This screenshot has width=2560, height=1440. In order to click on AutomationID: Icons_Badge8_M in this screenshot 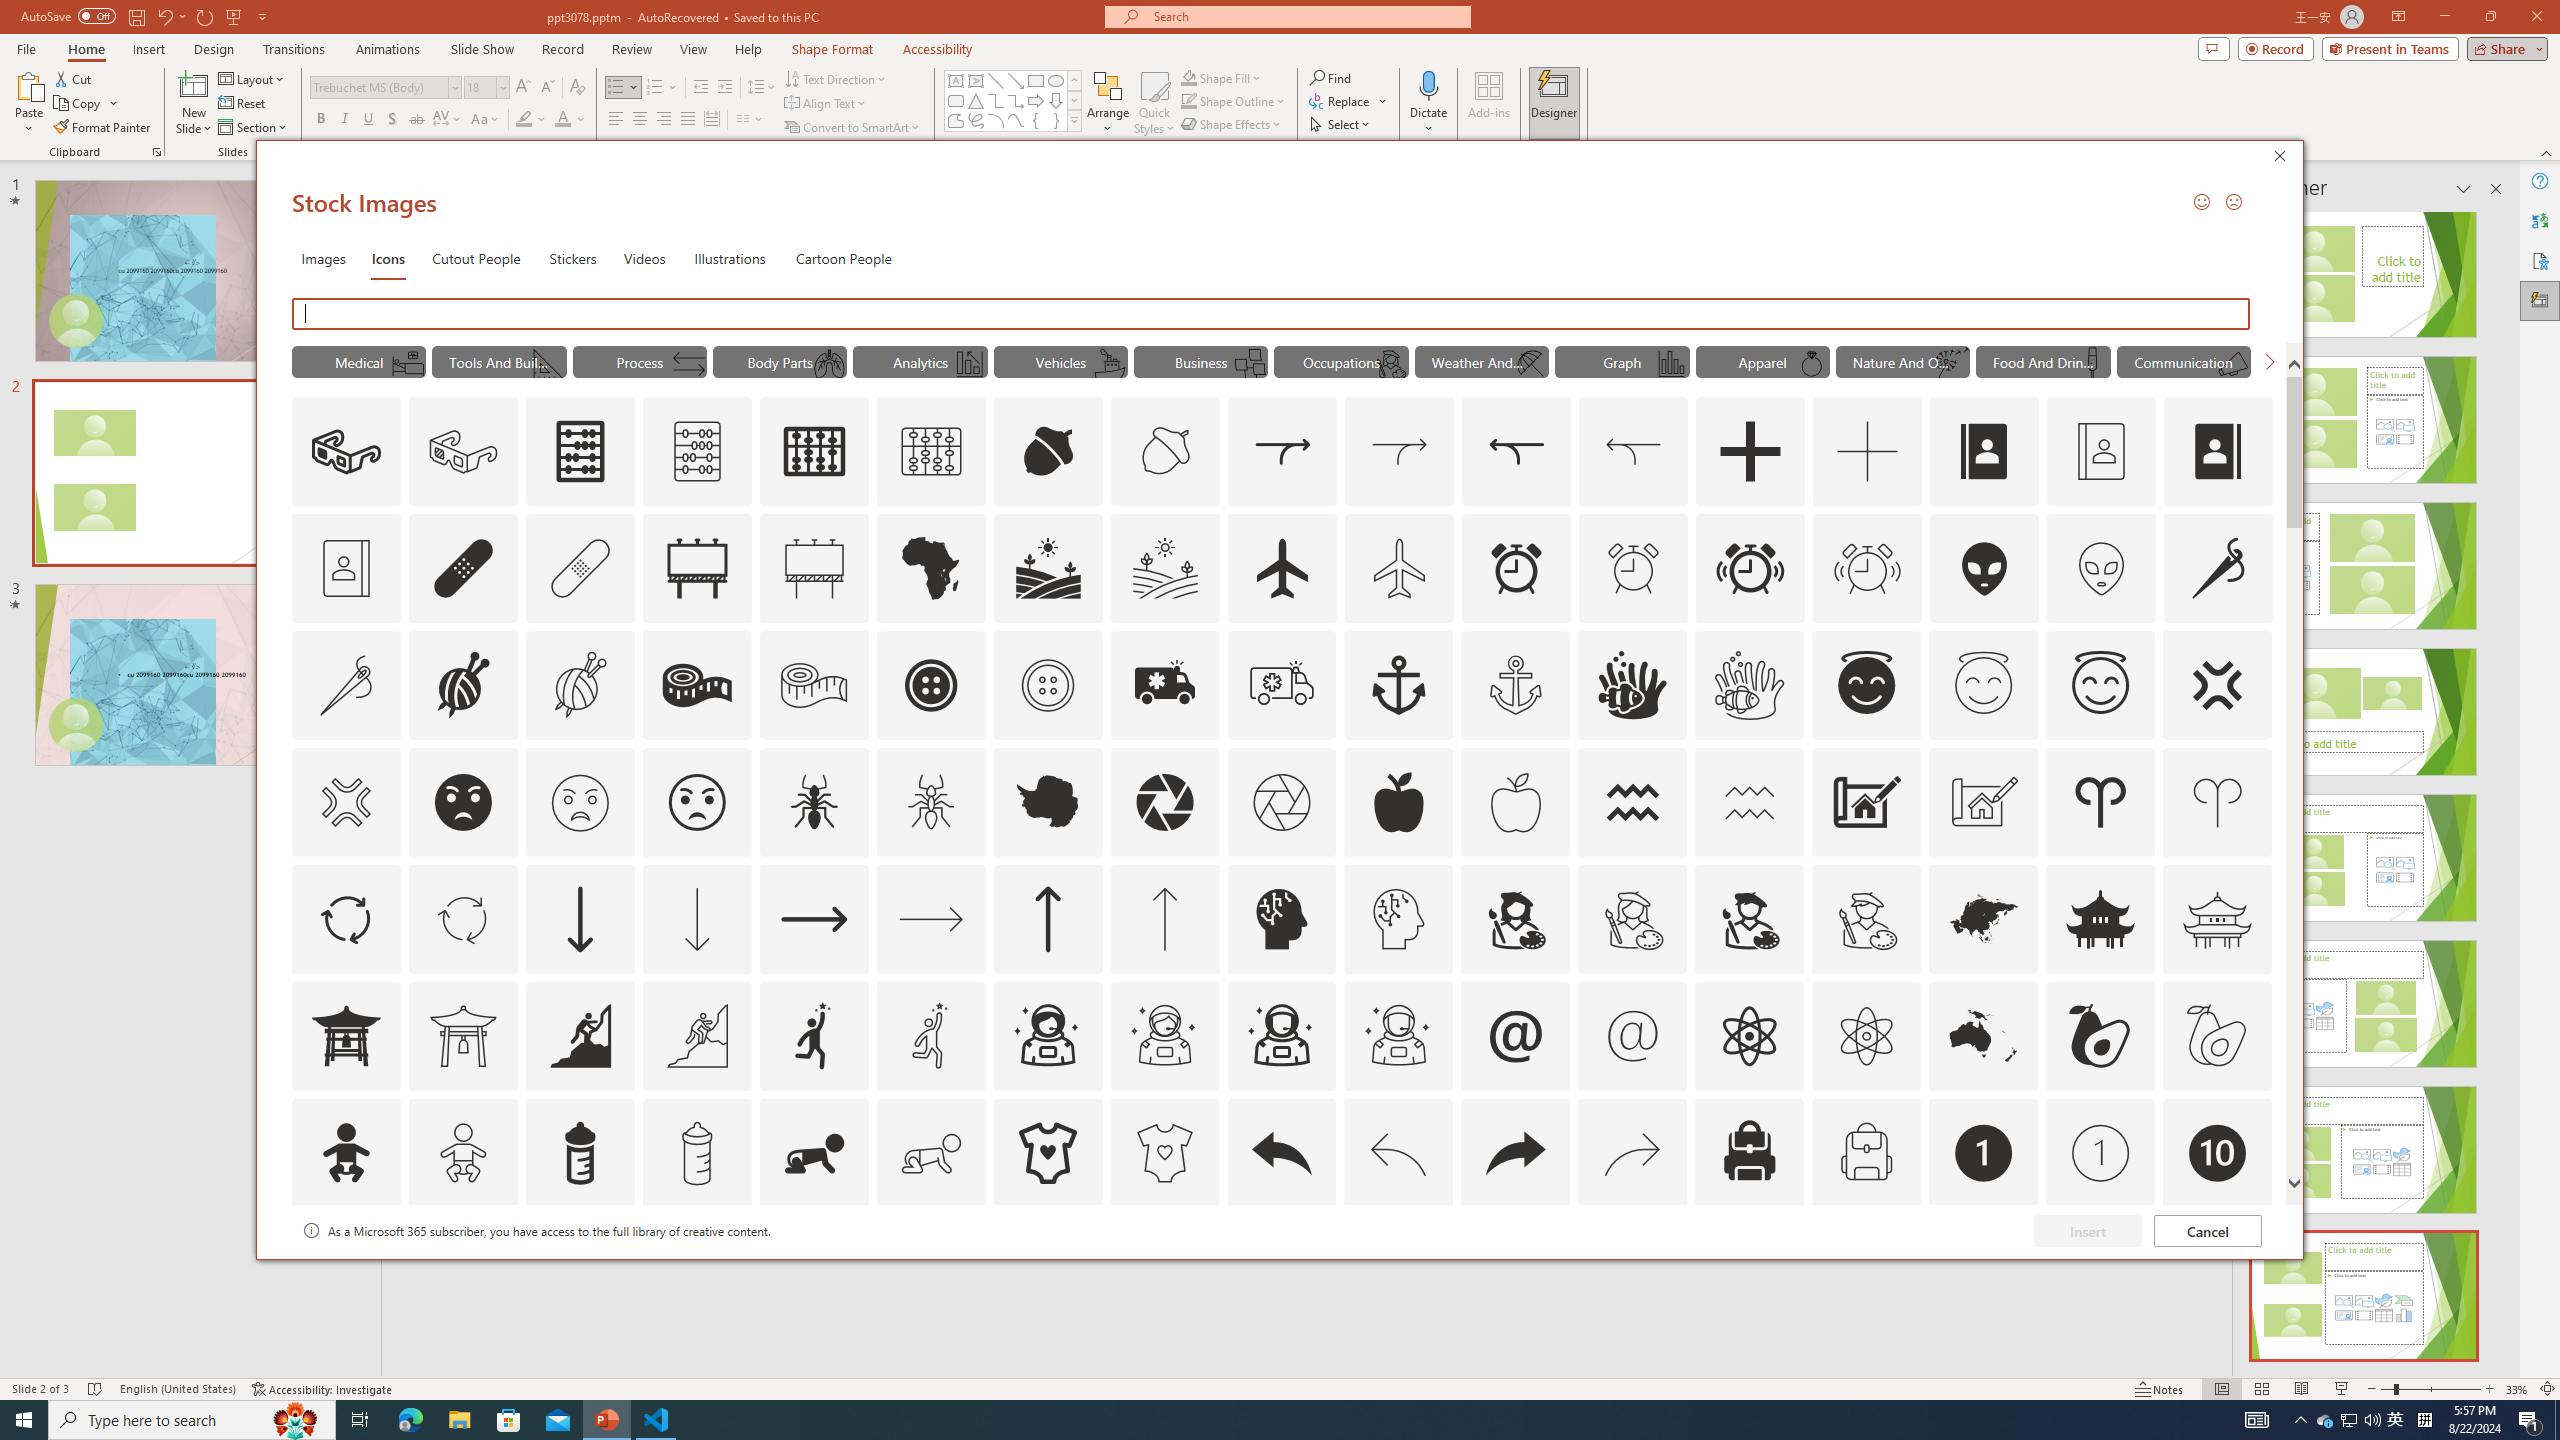, I will do `click(1984, 1270)`.